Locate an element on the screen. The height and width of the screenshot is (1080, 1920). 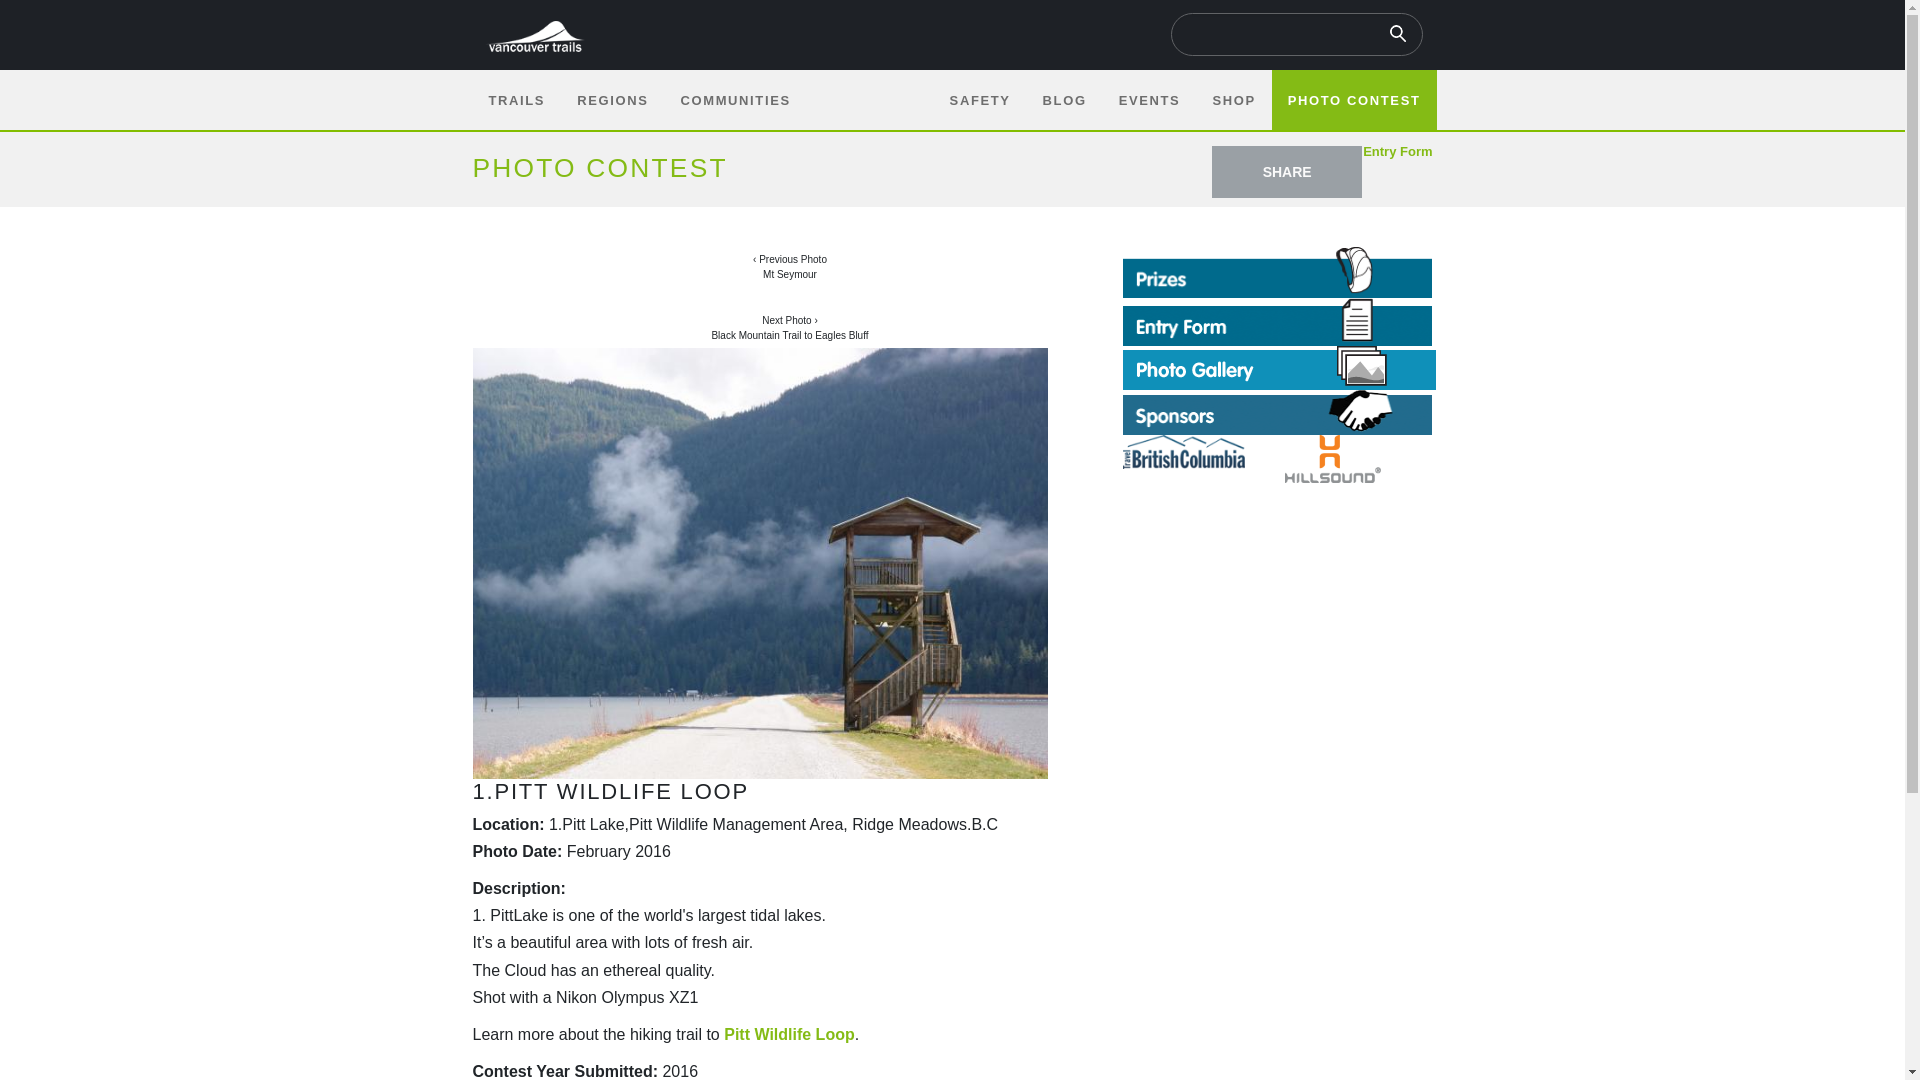
Shop is located at coordinates (1234, 100).